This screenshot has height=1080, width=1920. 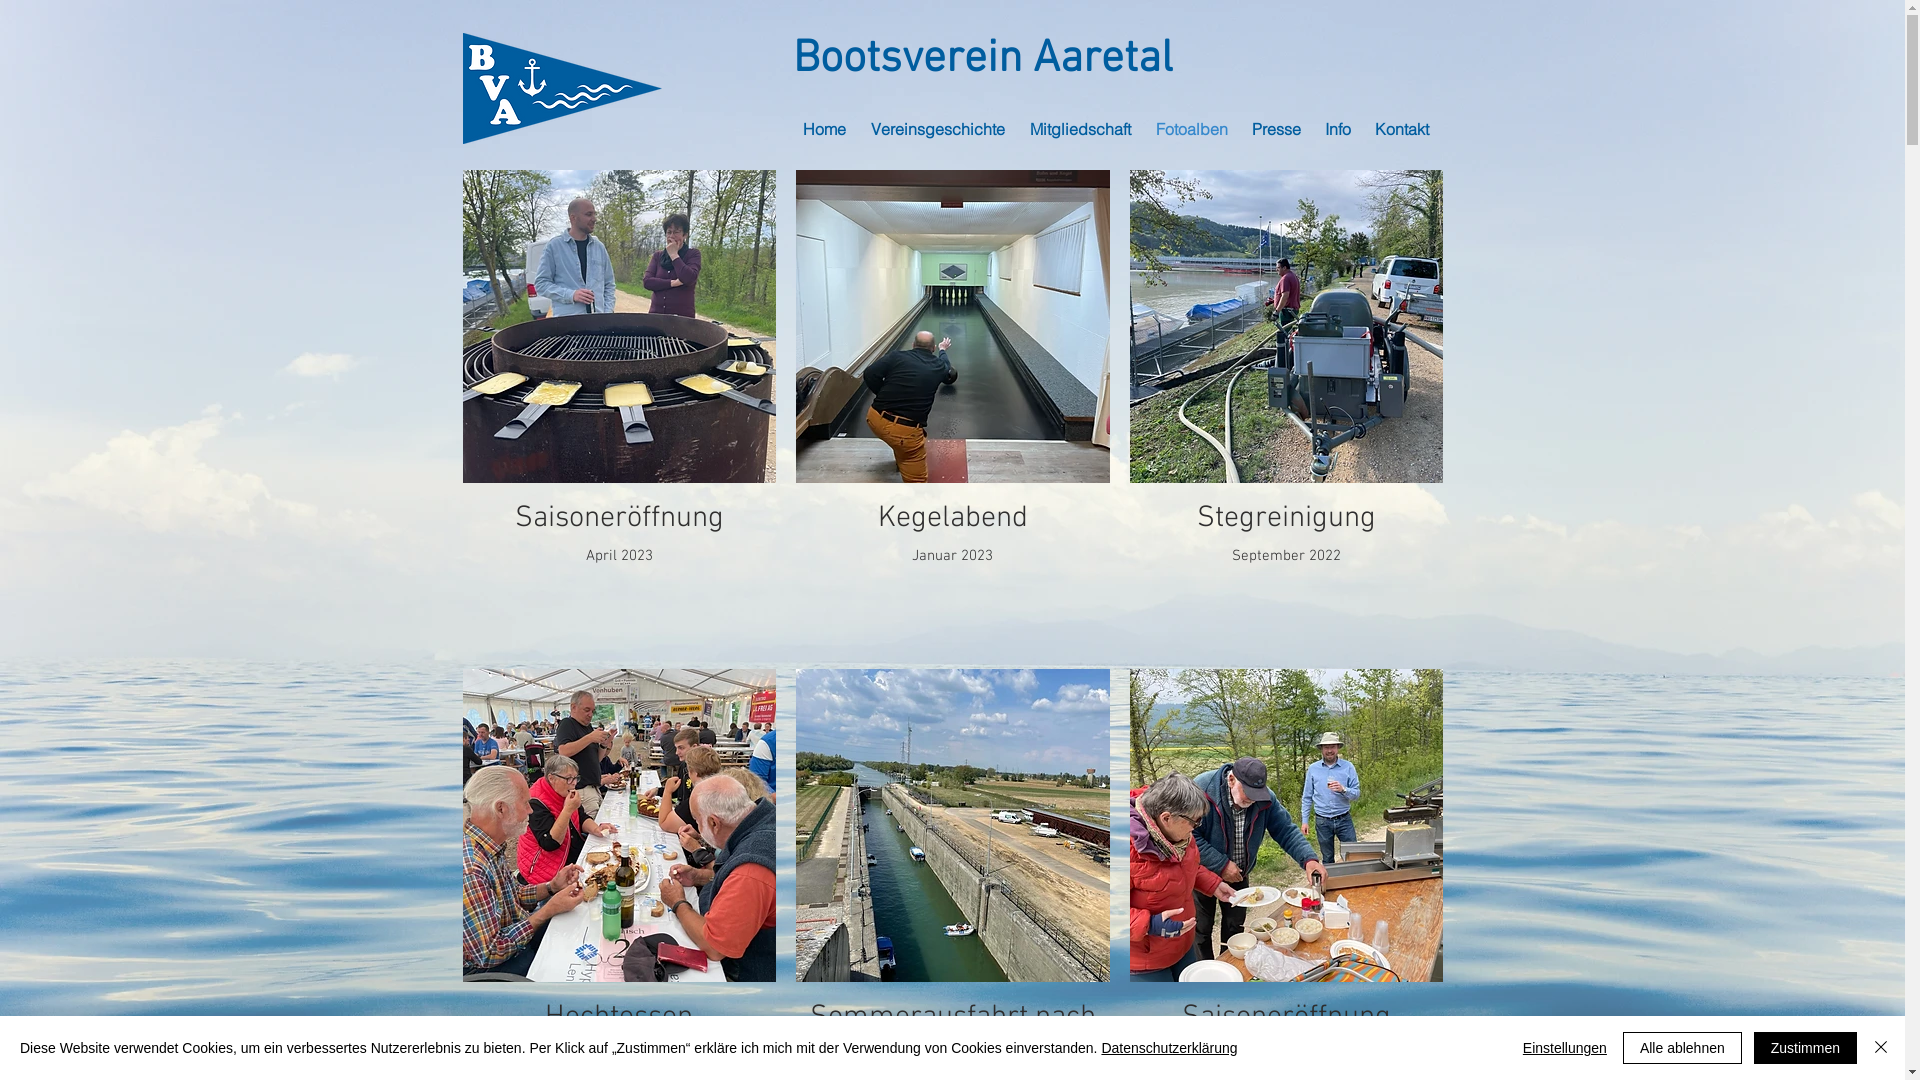 What do you see at coordinates (1083, 129) in the screenshot?
I see `Mitgliedschaft` at bounding box center [1083, 129].